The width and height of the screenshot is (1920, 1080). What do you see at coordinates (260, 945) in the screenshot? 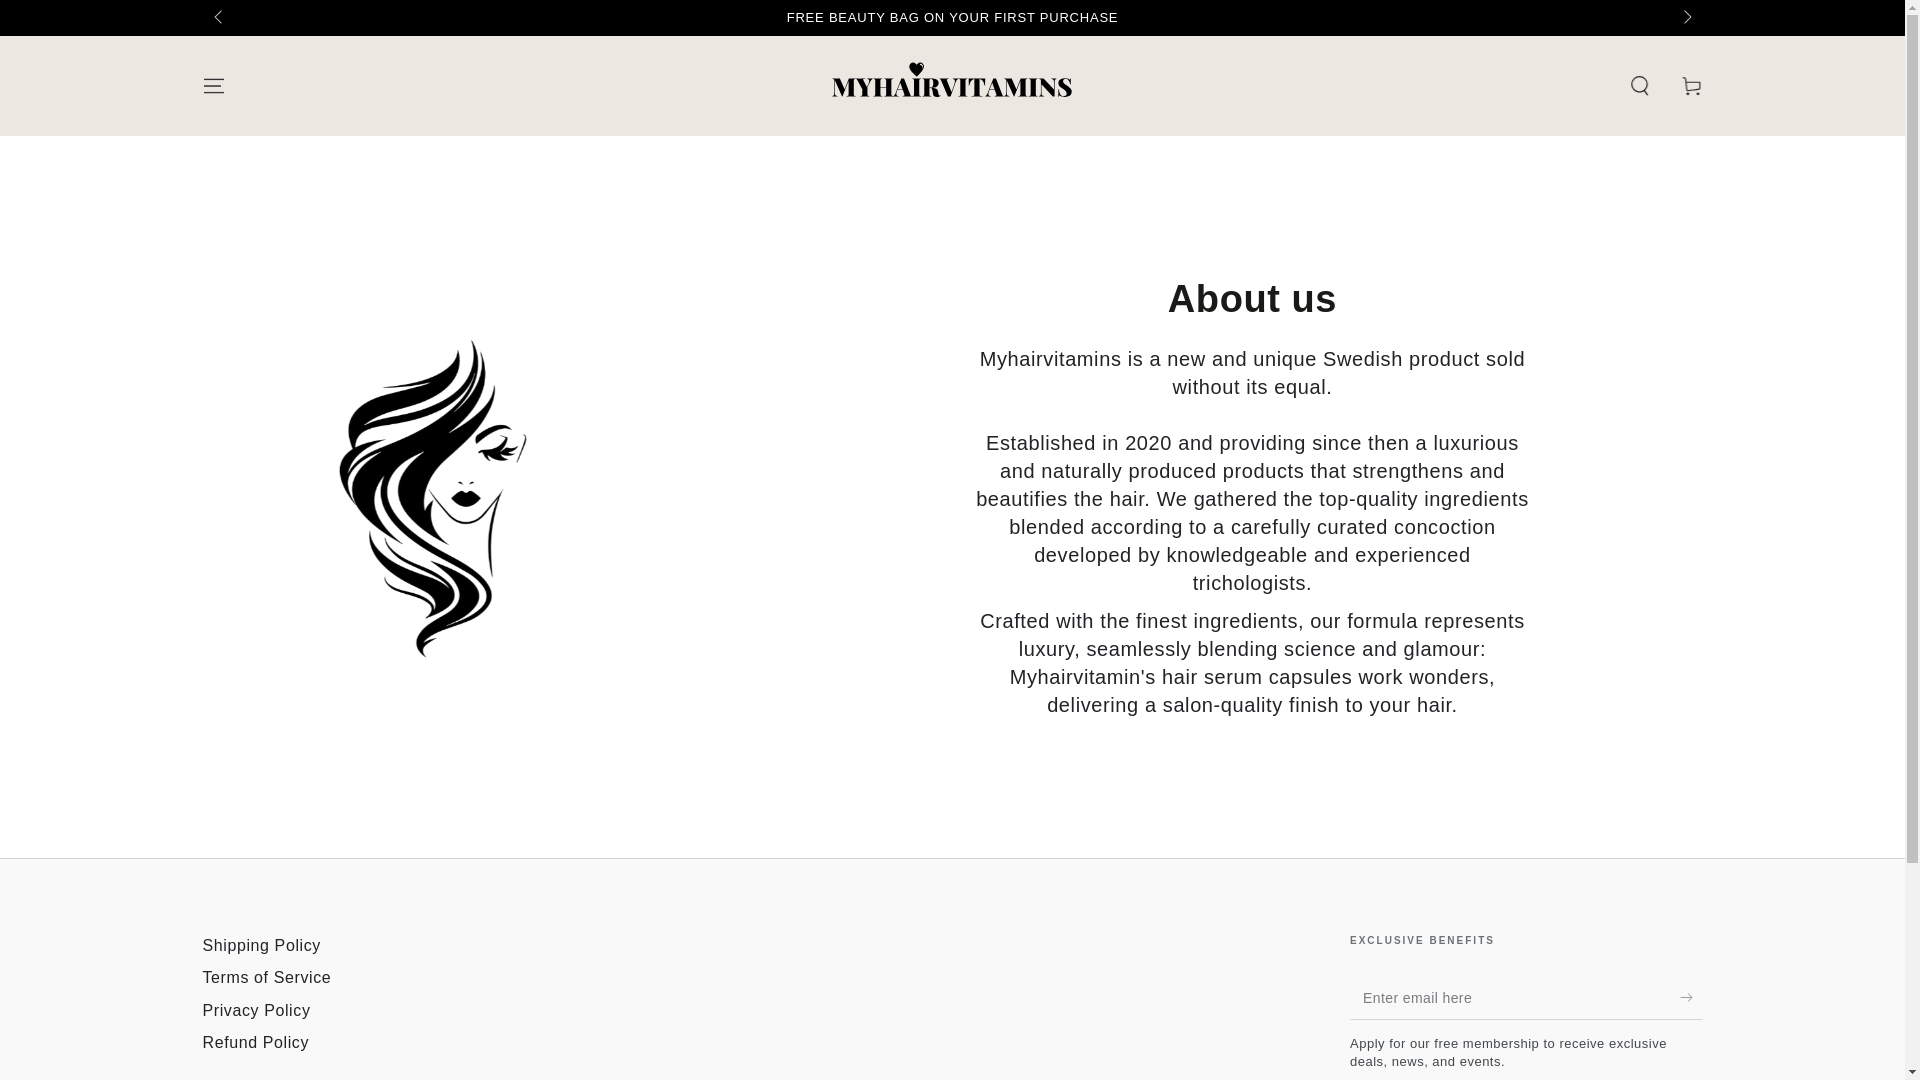
I see `Shipping Policy` at bounding box center [260, 945].